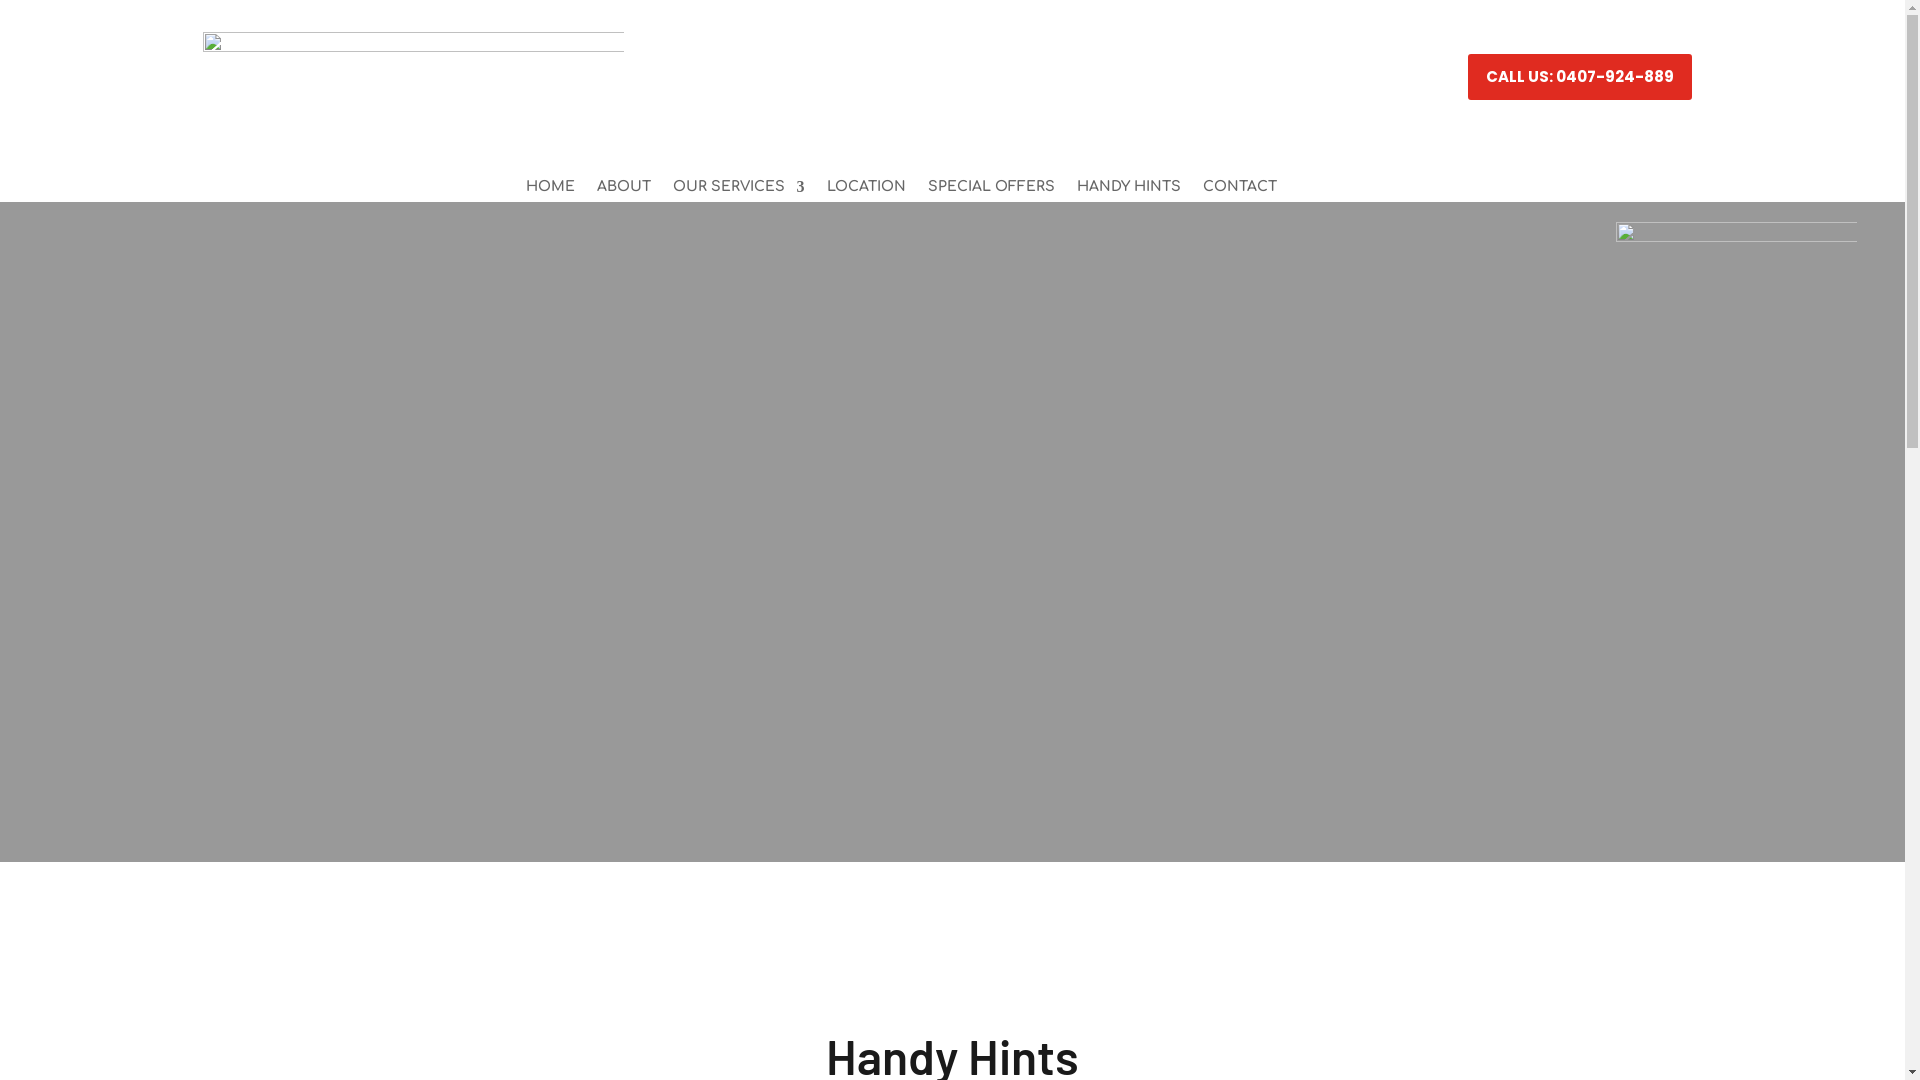 This screenshot has width=1920, height=1080. I want to click on OUR SERVICES, so click(738, 191).